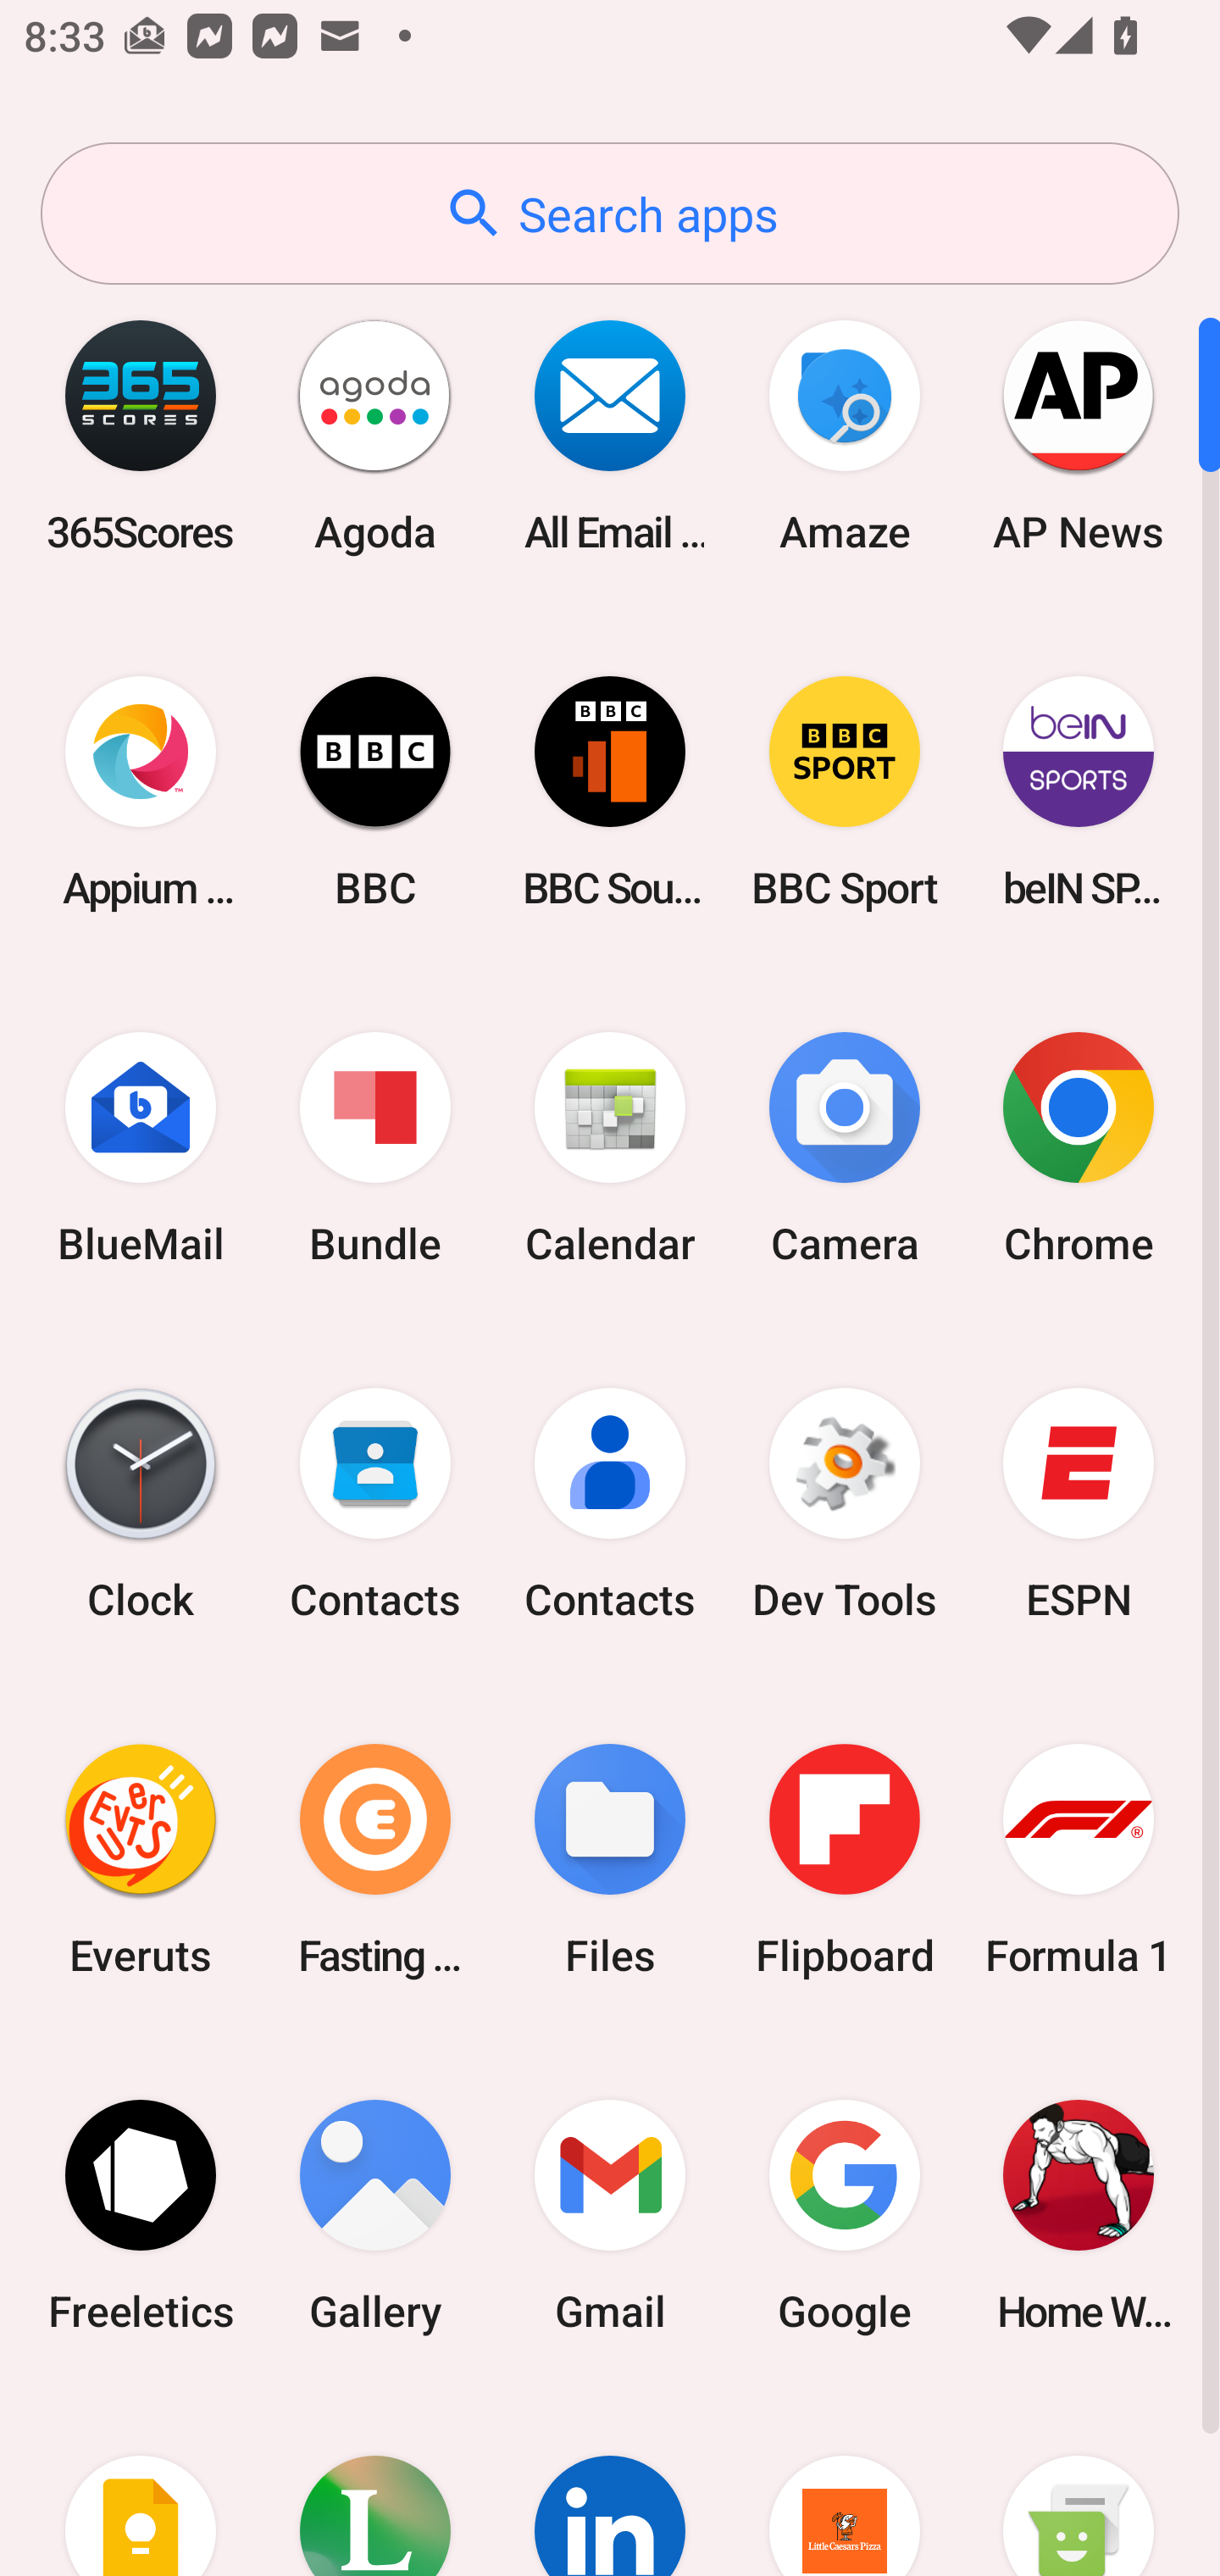  I want to click on Files, so click(610, 1859).